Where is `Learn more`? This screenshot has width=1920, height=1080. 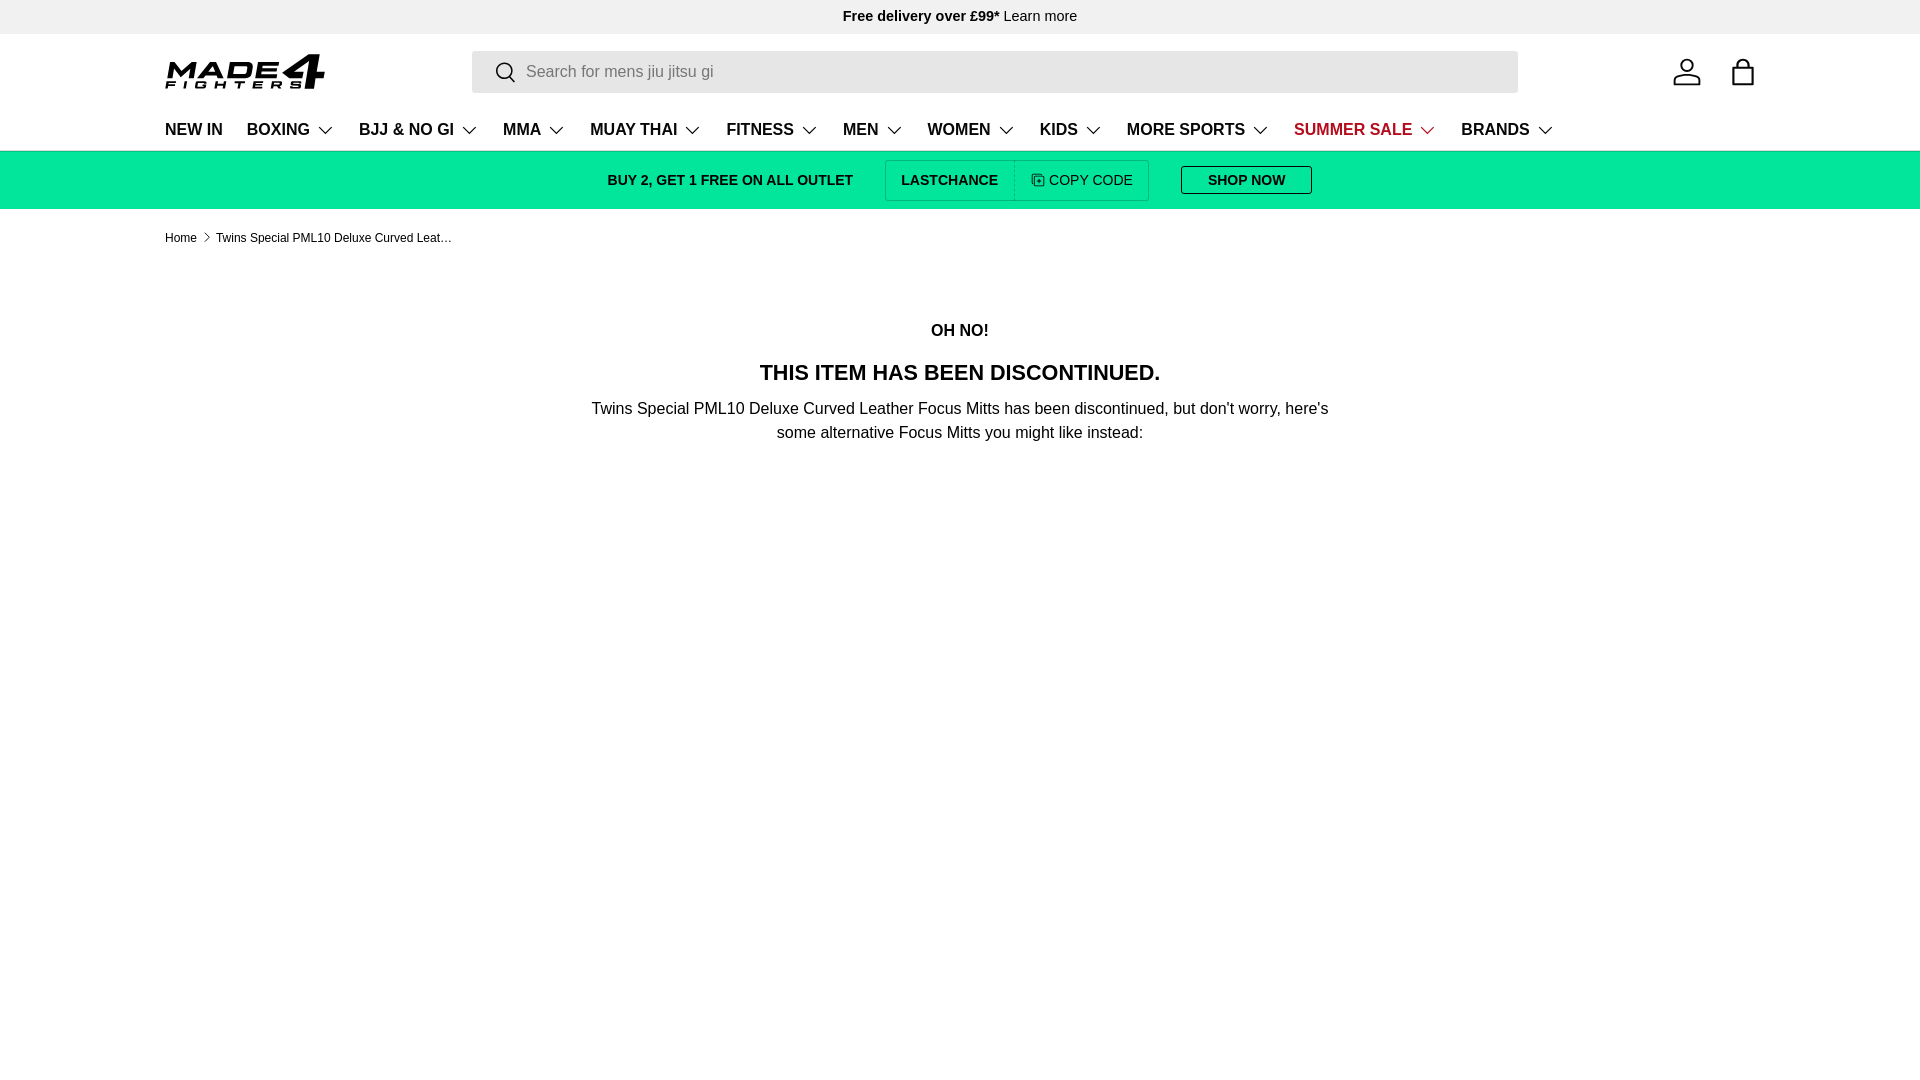 Learn more is located at coordinates (1040, 15).